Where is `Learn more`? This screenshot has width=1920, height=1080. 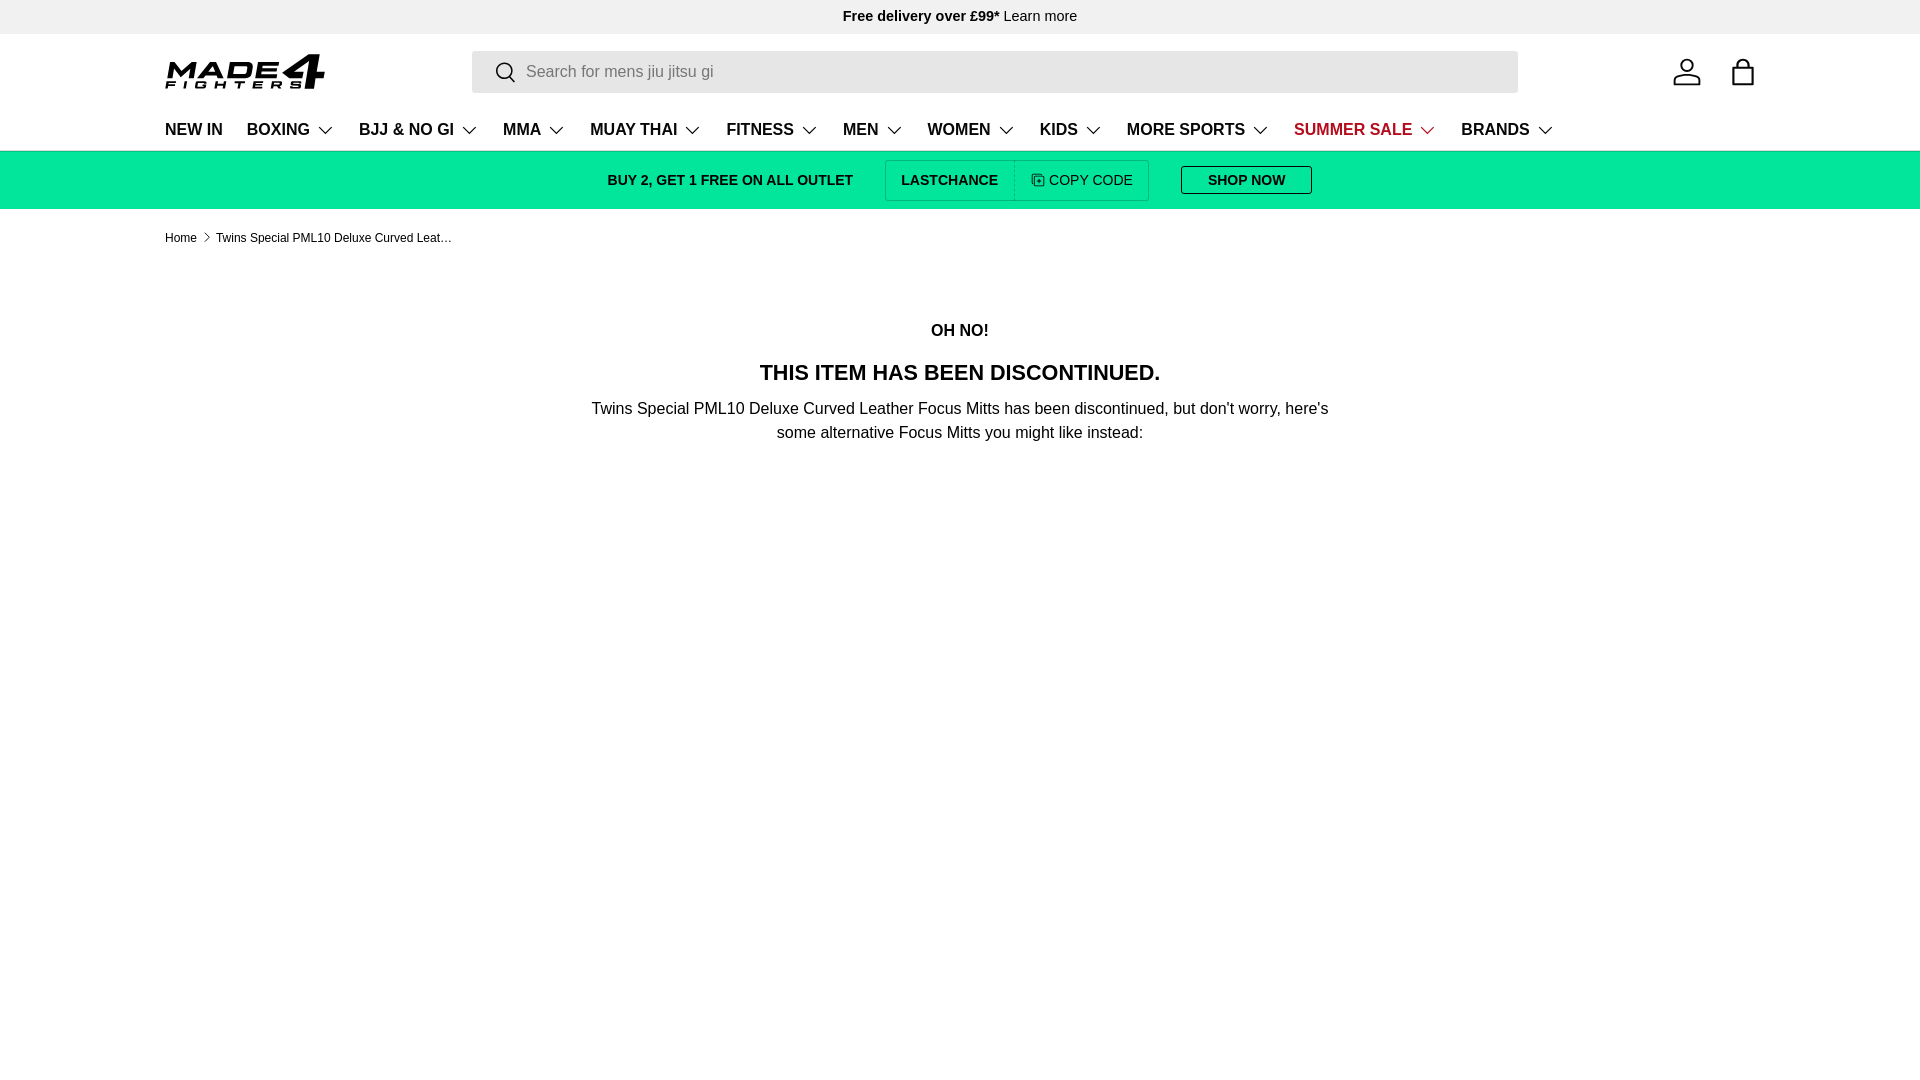 Learn more is located at coordinates (1040, 15).